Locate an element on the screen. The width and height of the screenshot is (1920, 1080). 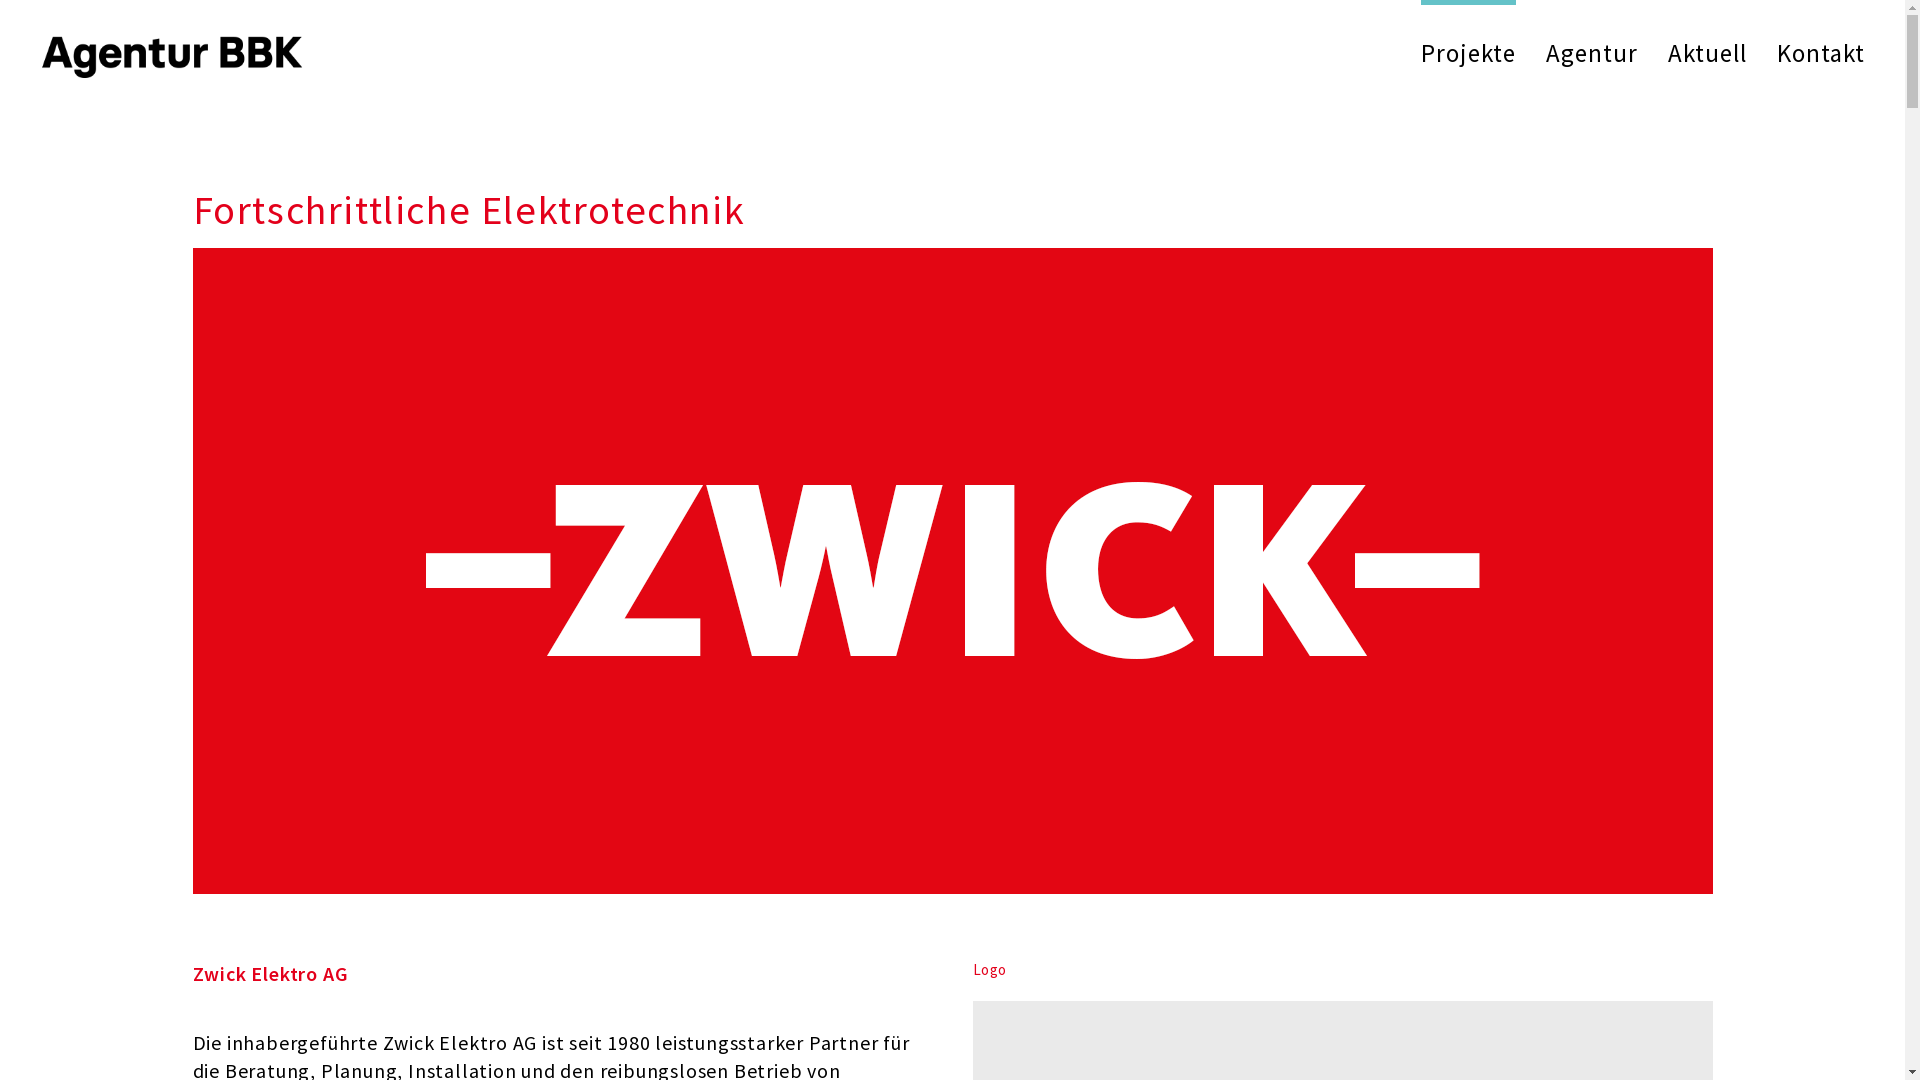
Projekte is located at coordinates (1468, 53).